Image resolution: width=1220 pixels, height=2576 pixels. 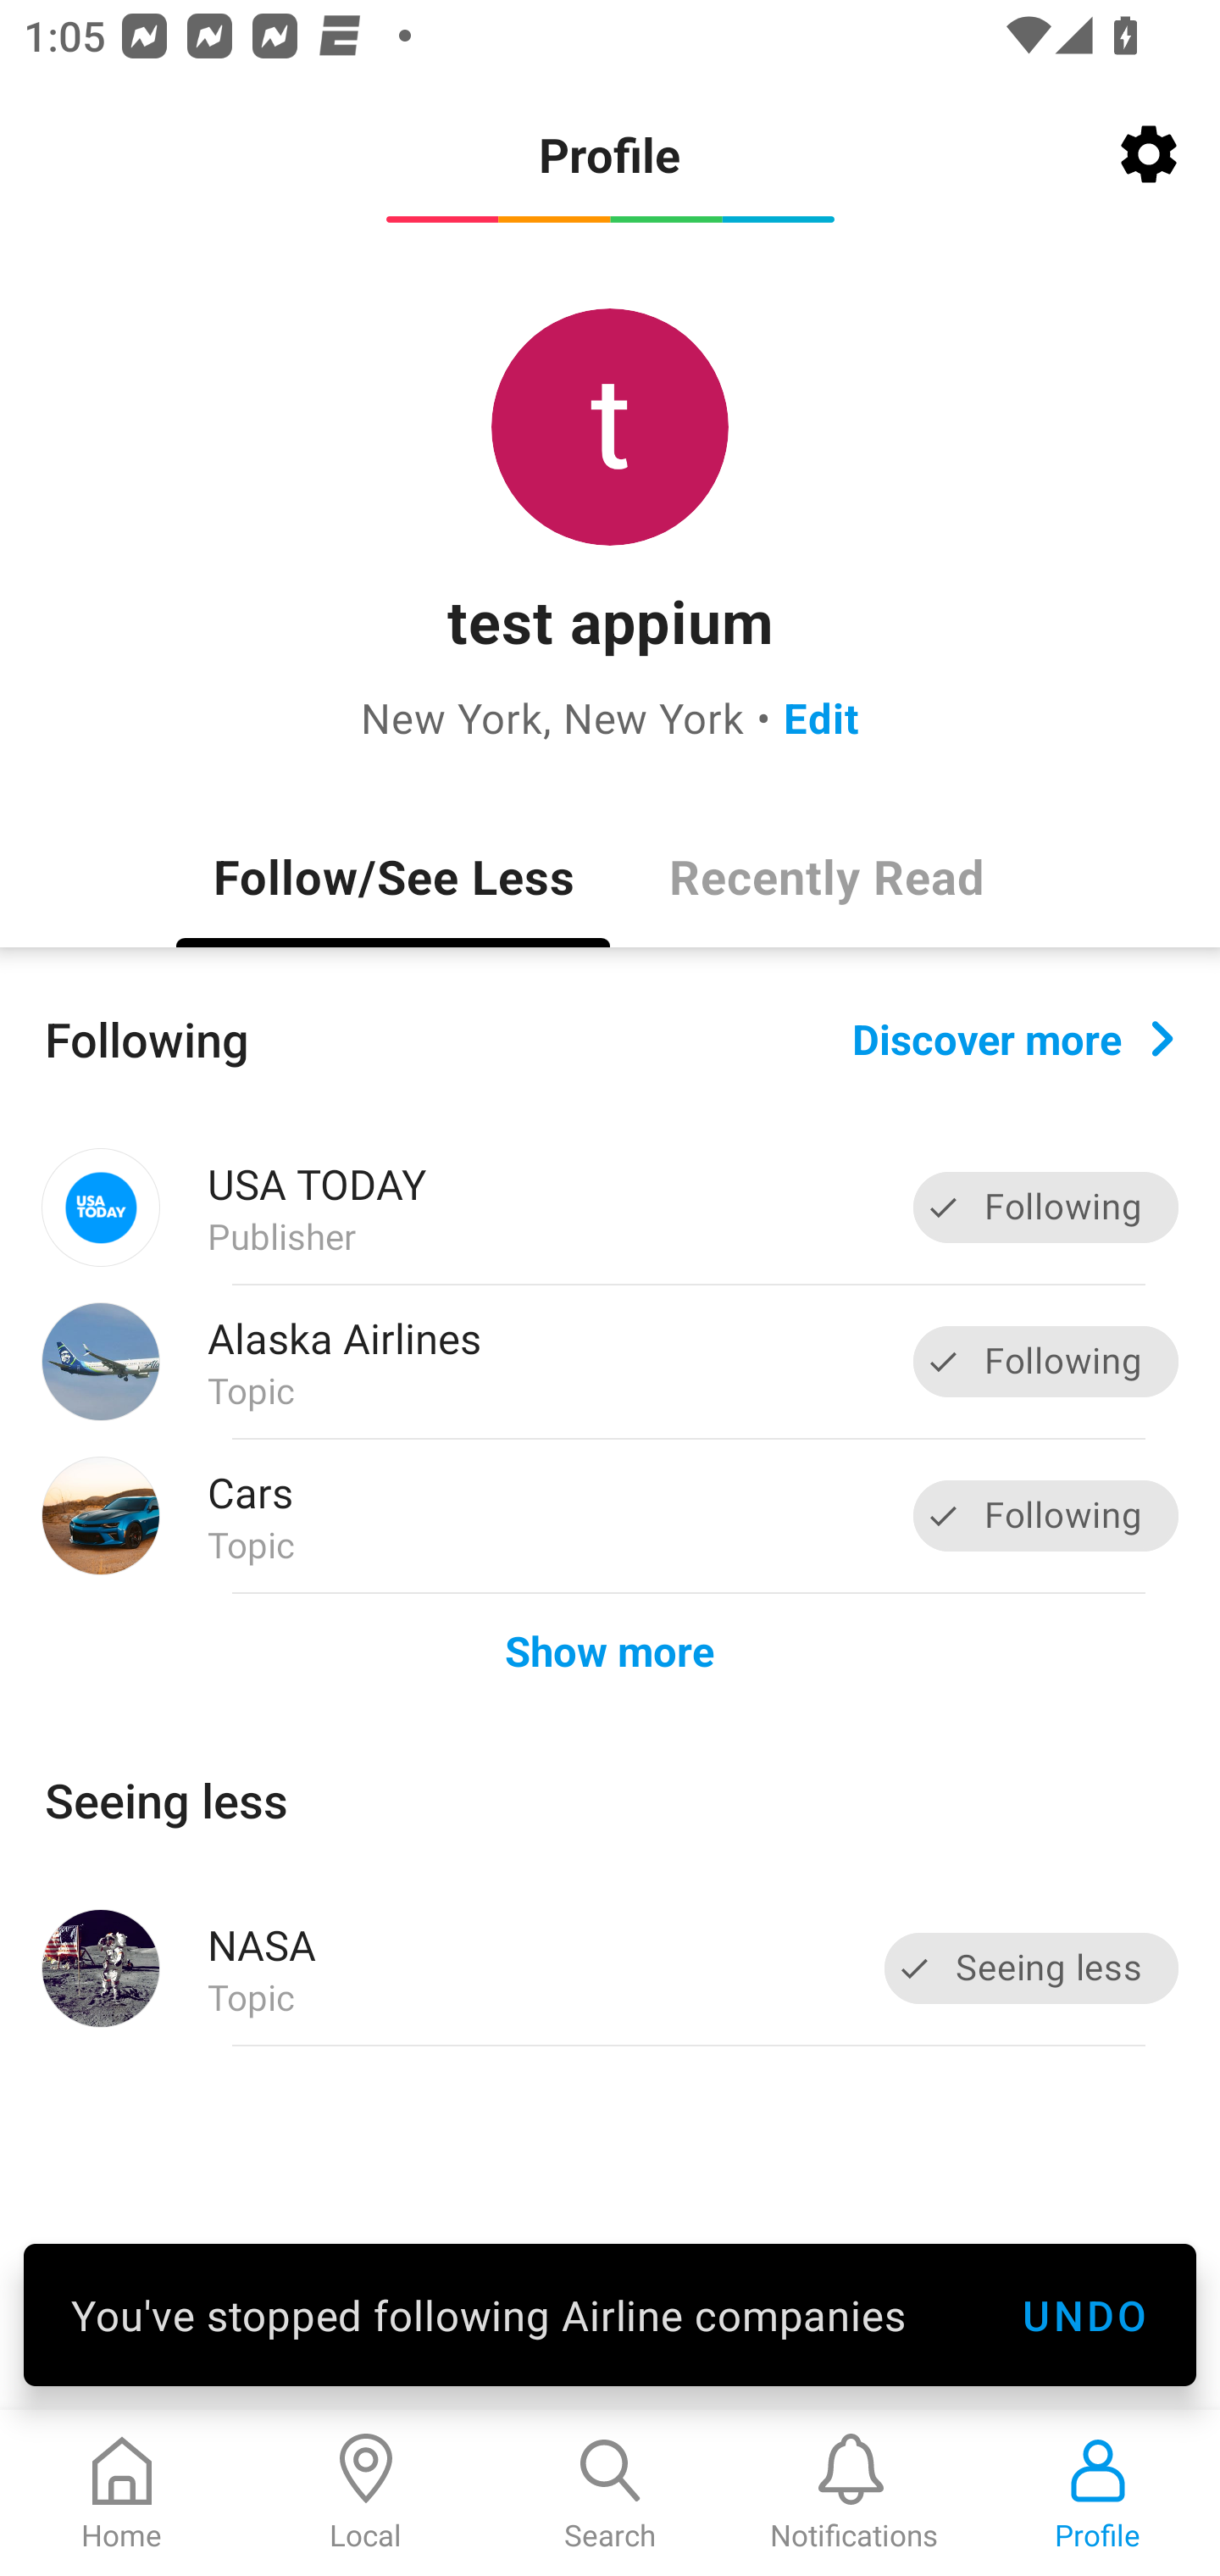 I want to click on Edit, so click(x=822, y=717).